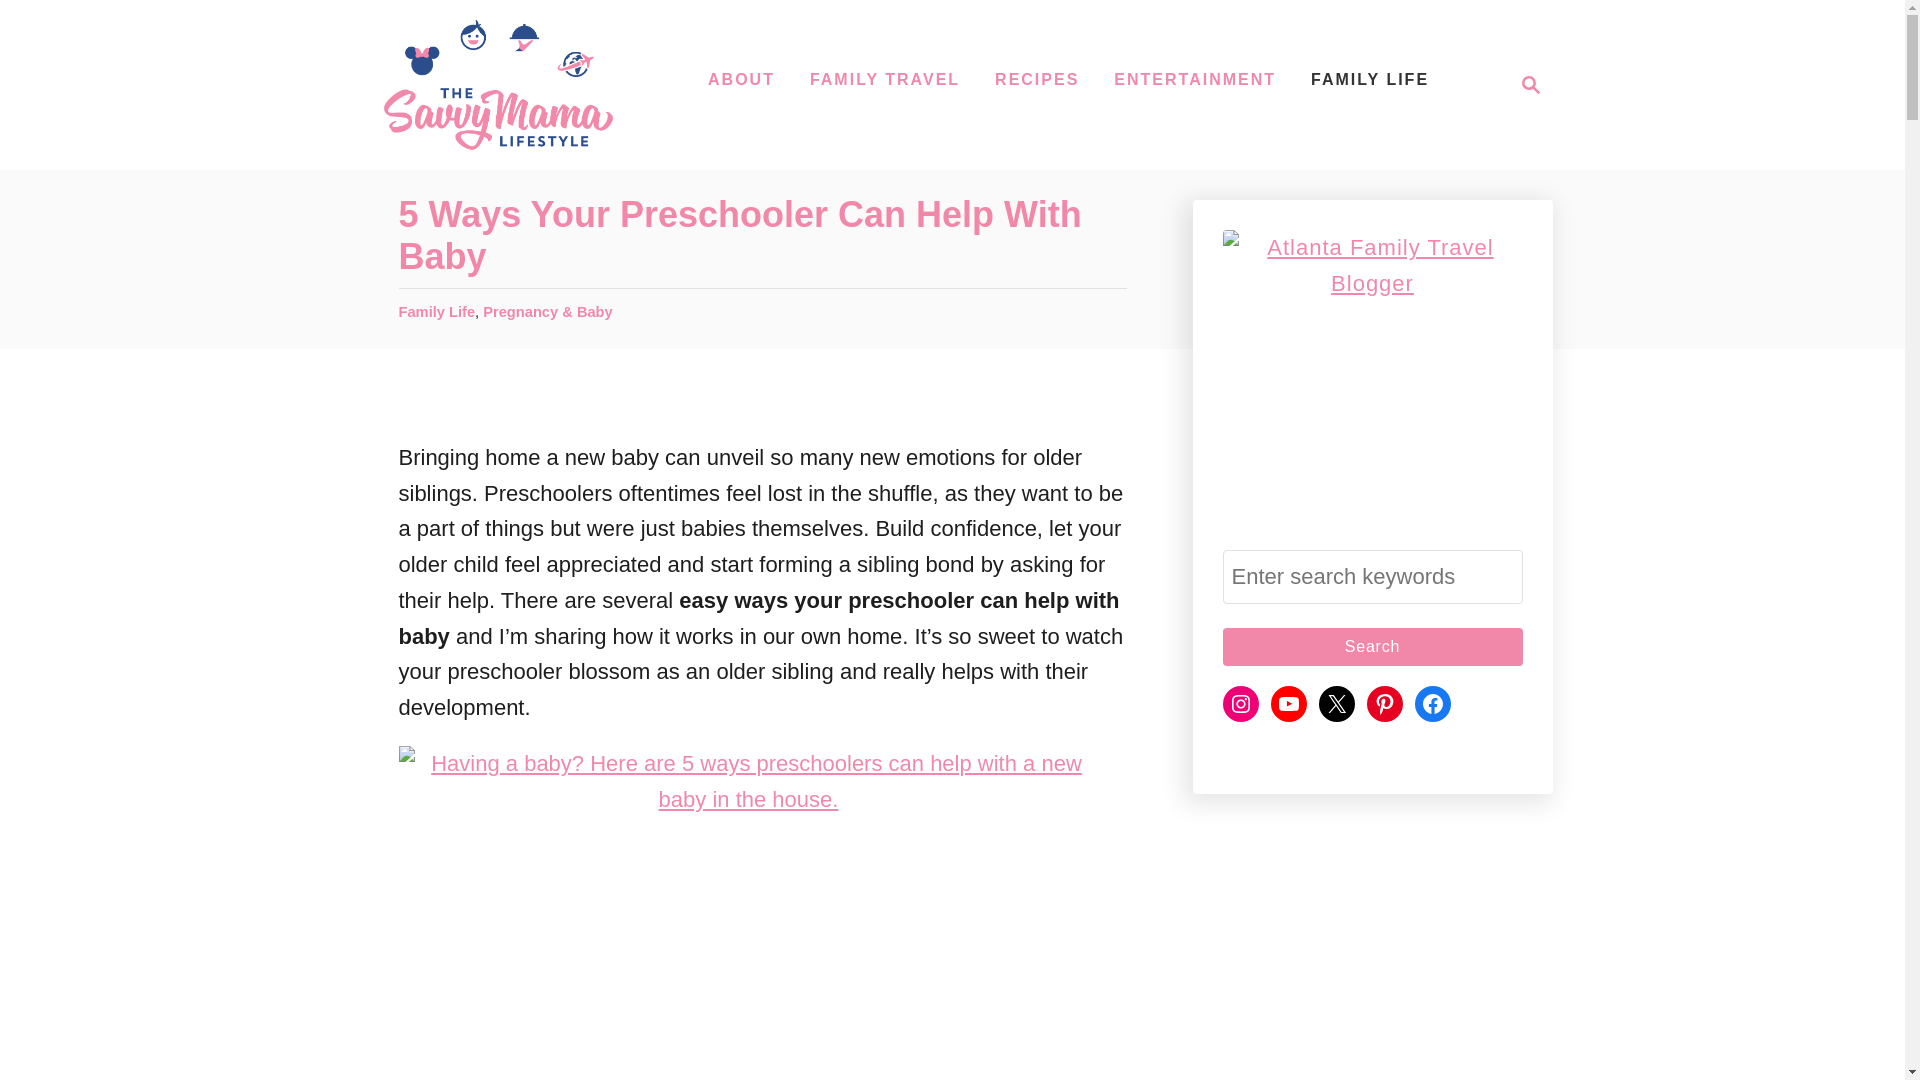 This screenshot has height=1080, width=1920. What do you see at coordinates (1530, 85) in the screenshot?
I see `Savvy Mama Lifestyle` at bounding box center [1530, 85].